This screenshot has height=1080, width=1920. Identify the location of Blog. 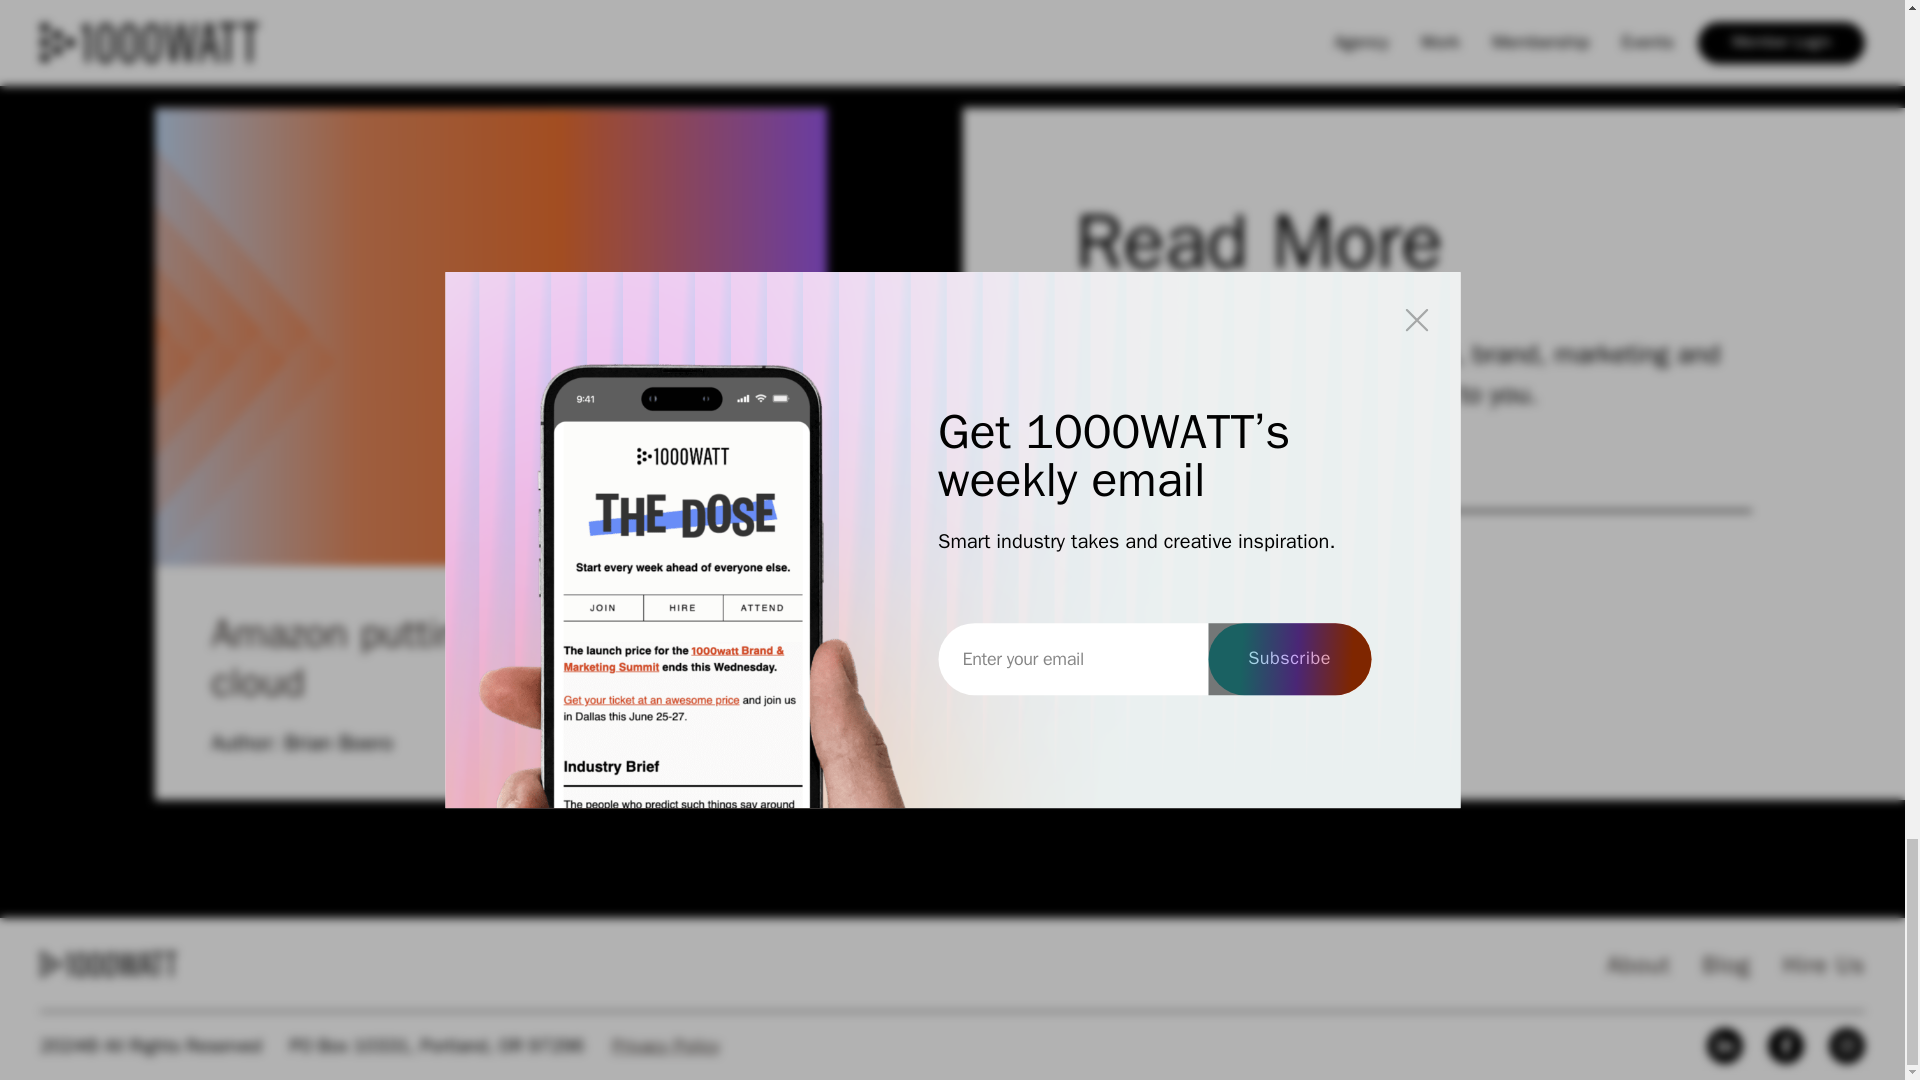
(1638, 964).